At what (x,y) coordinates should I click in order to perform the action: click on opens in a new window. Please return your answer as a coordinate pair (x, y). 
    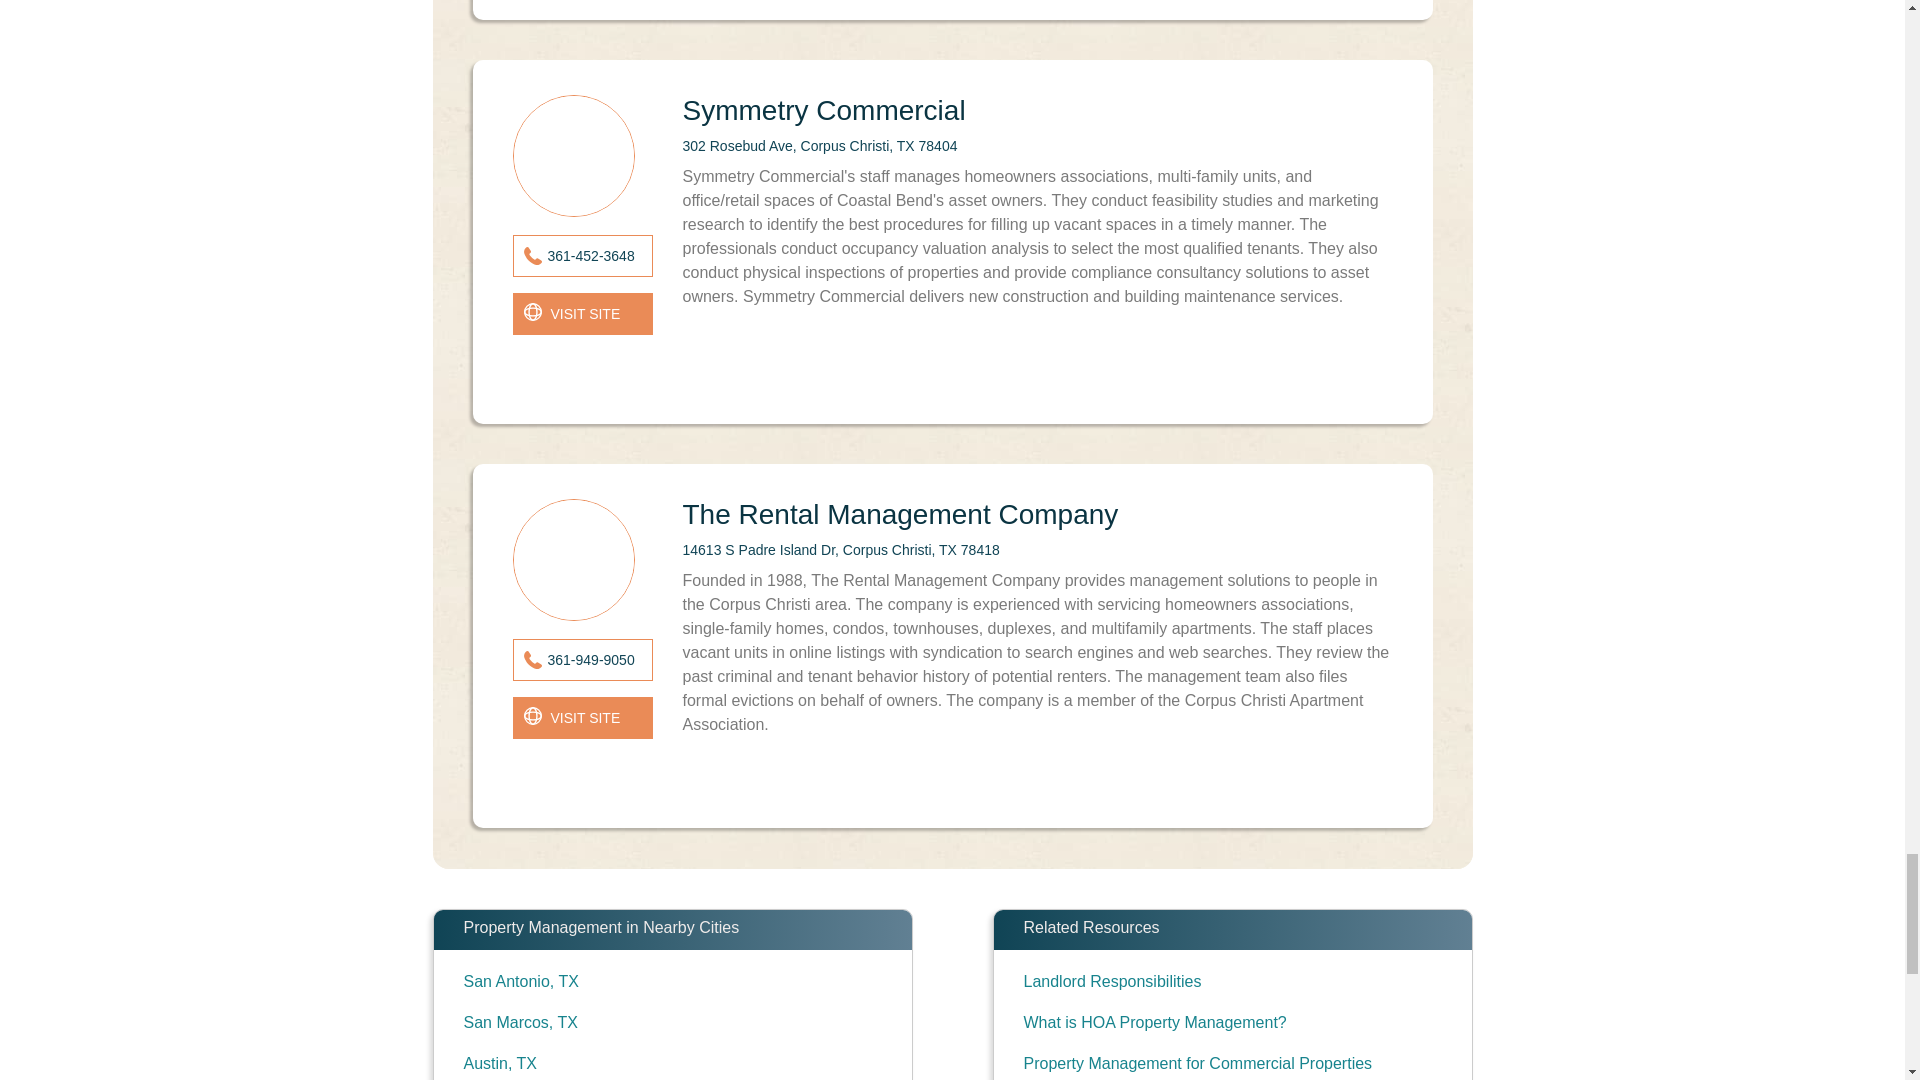
    Looking at the image, I should click on (582, 313).